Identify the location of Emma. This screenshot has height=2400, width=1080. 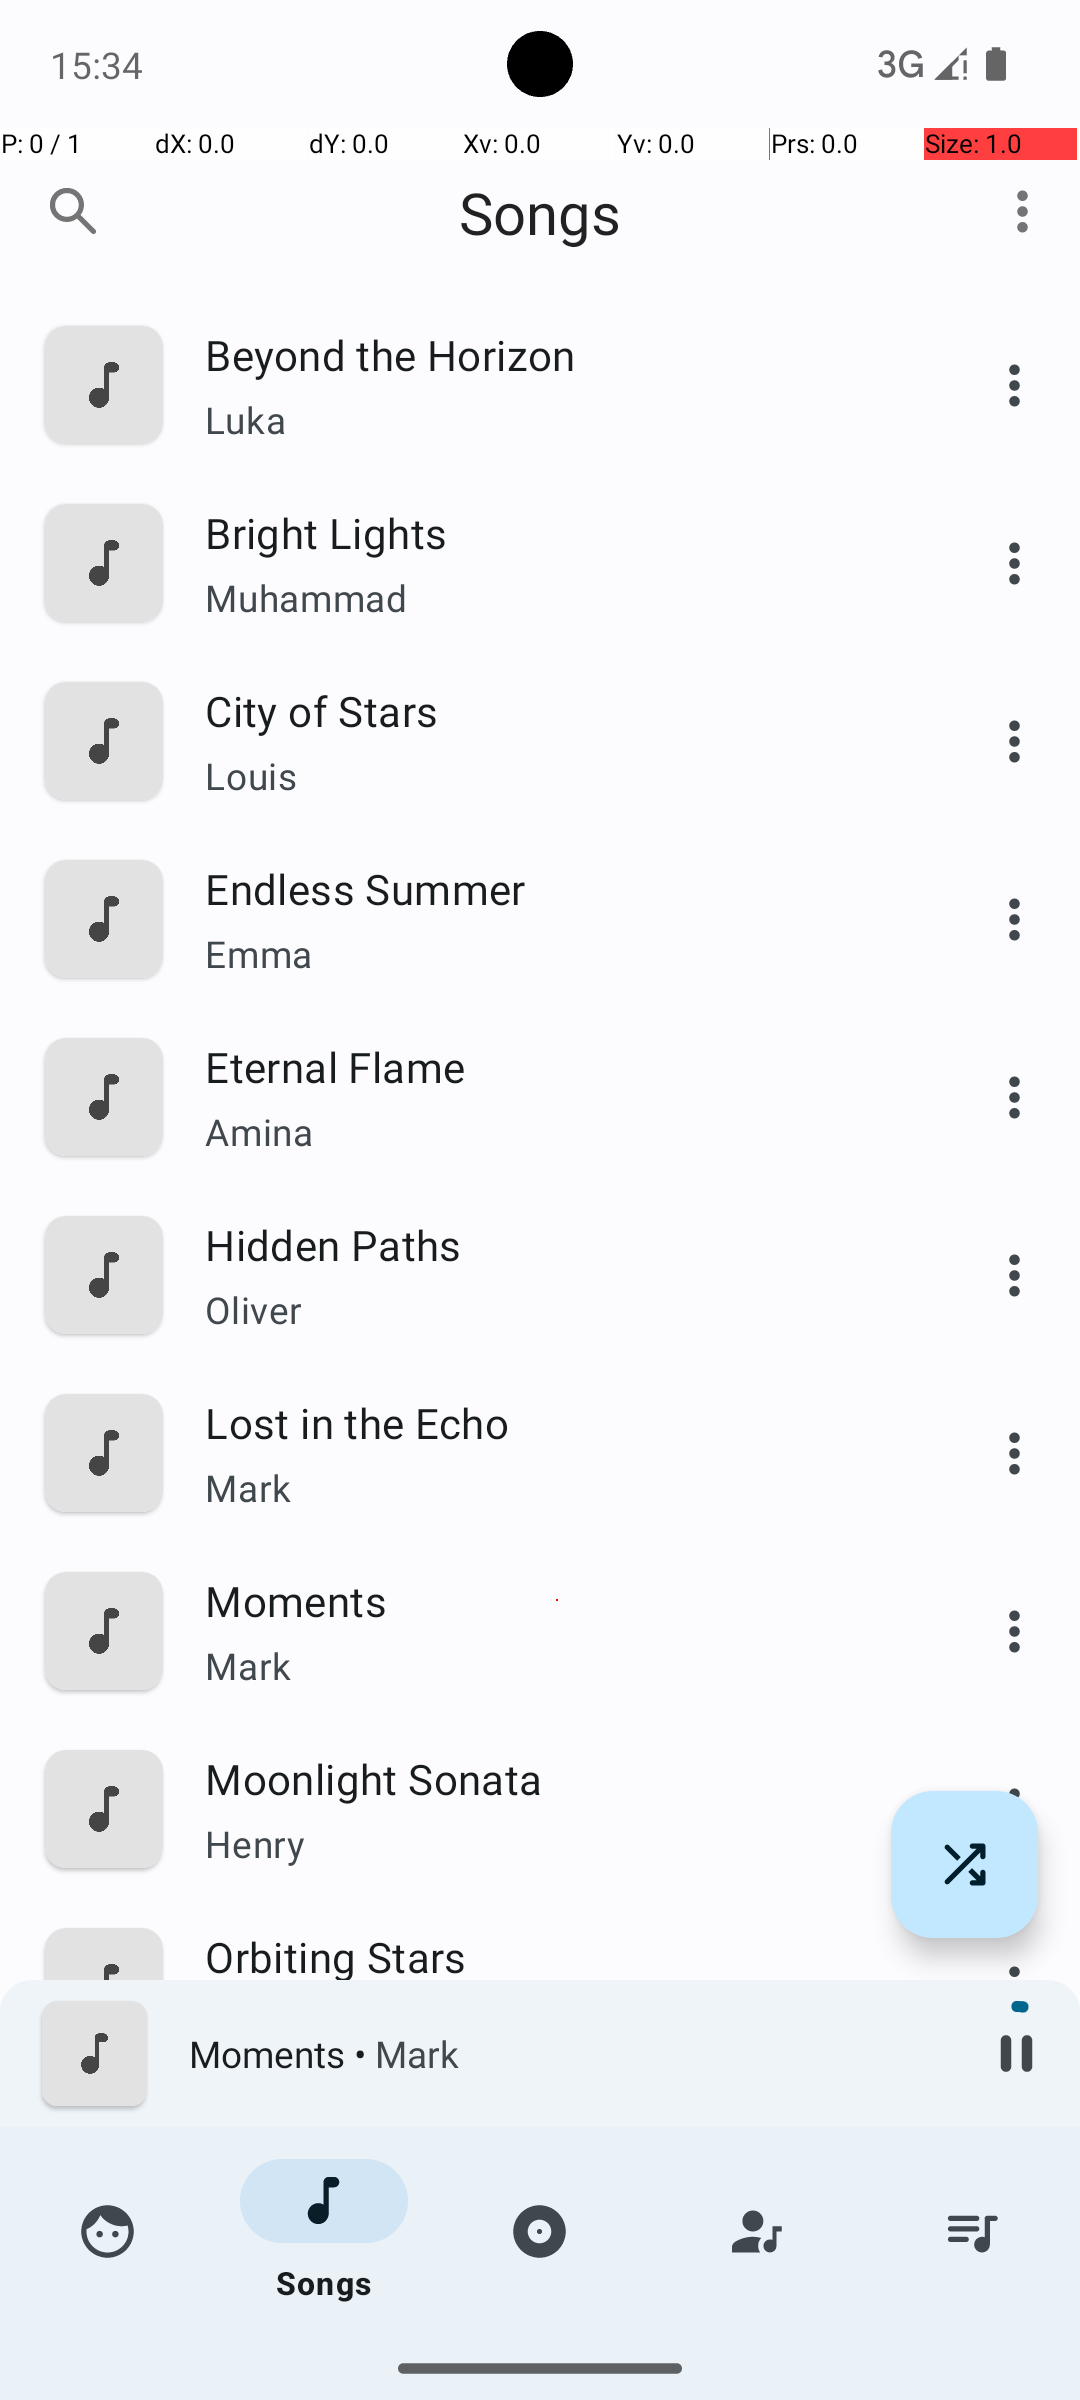
(557, 954).